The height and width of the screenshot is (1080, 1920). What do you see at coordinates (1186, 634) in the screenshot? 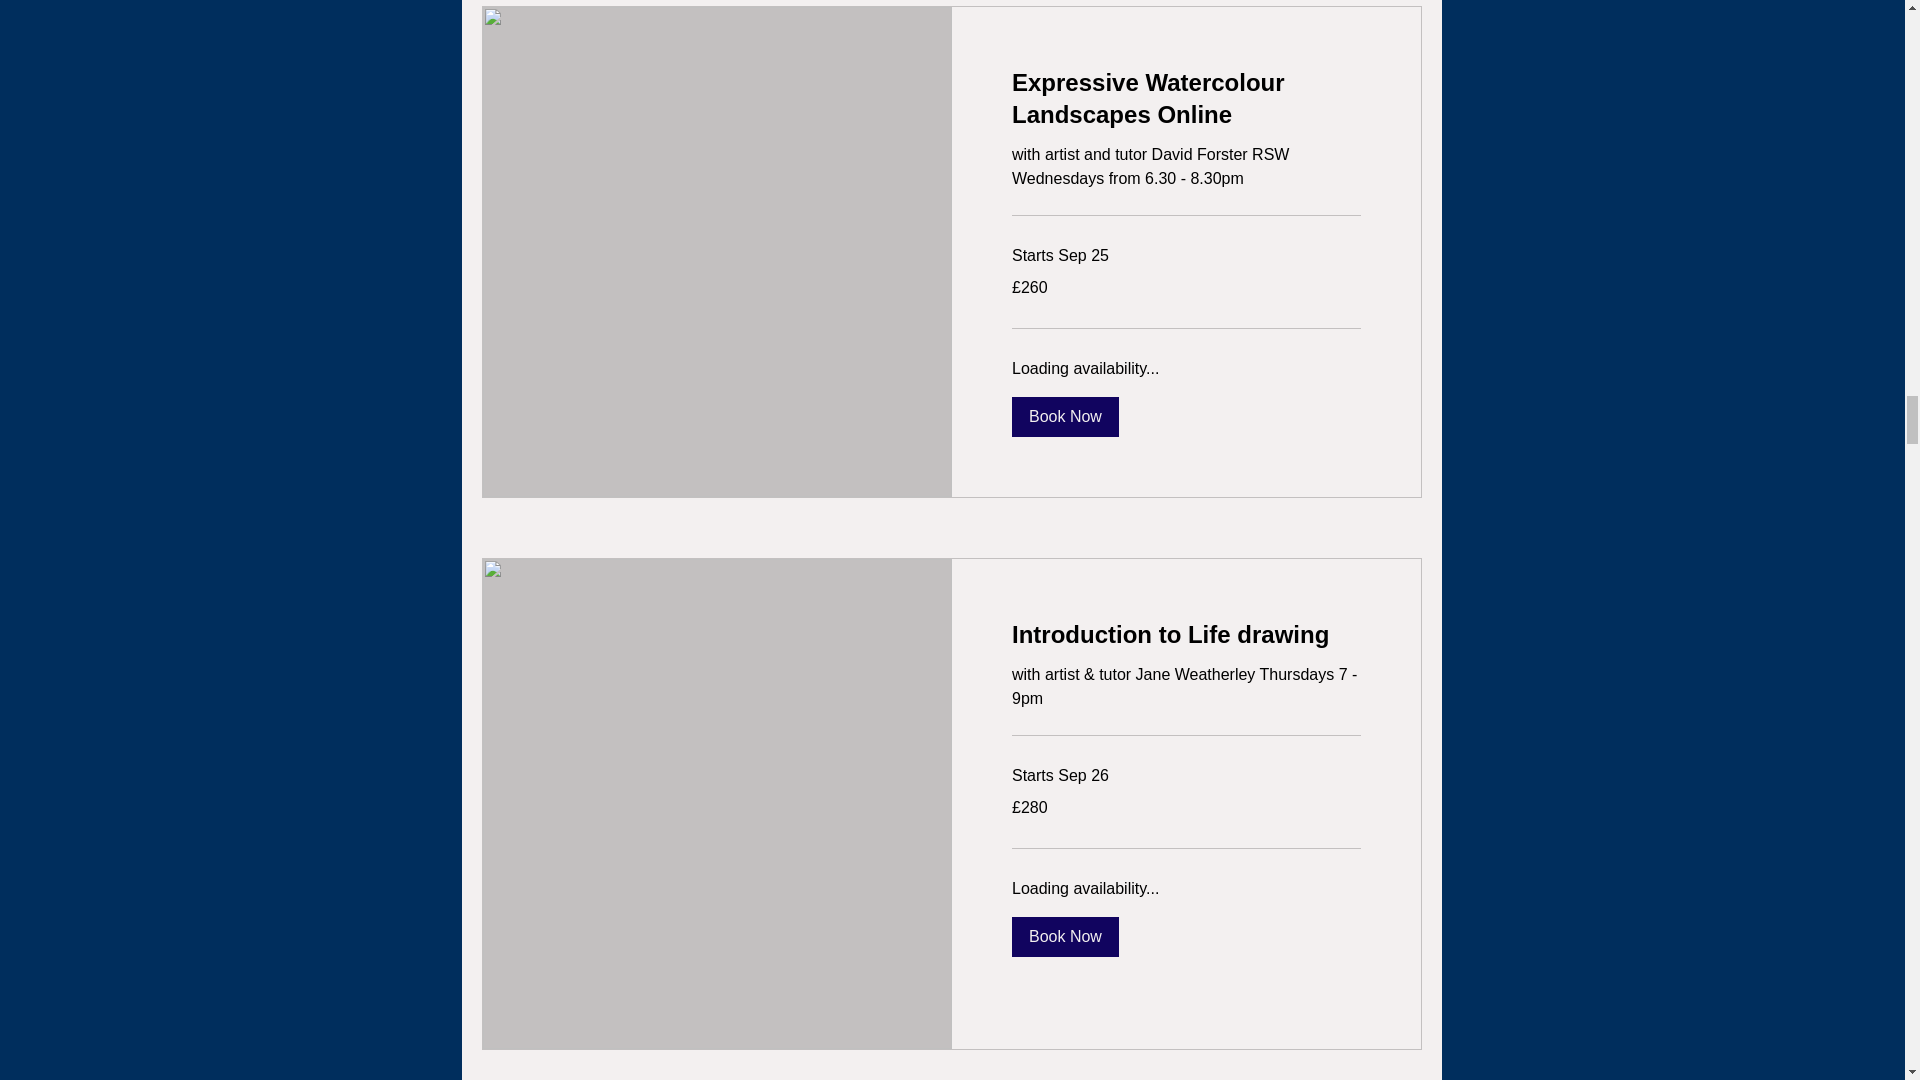
I see `Introduction to Life drawing` at bounding box center [1186, 634].